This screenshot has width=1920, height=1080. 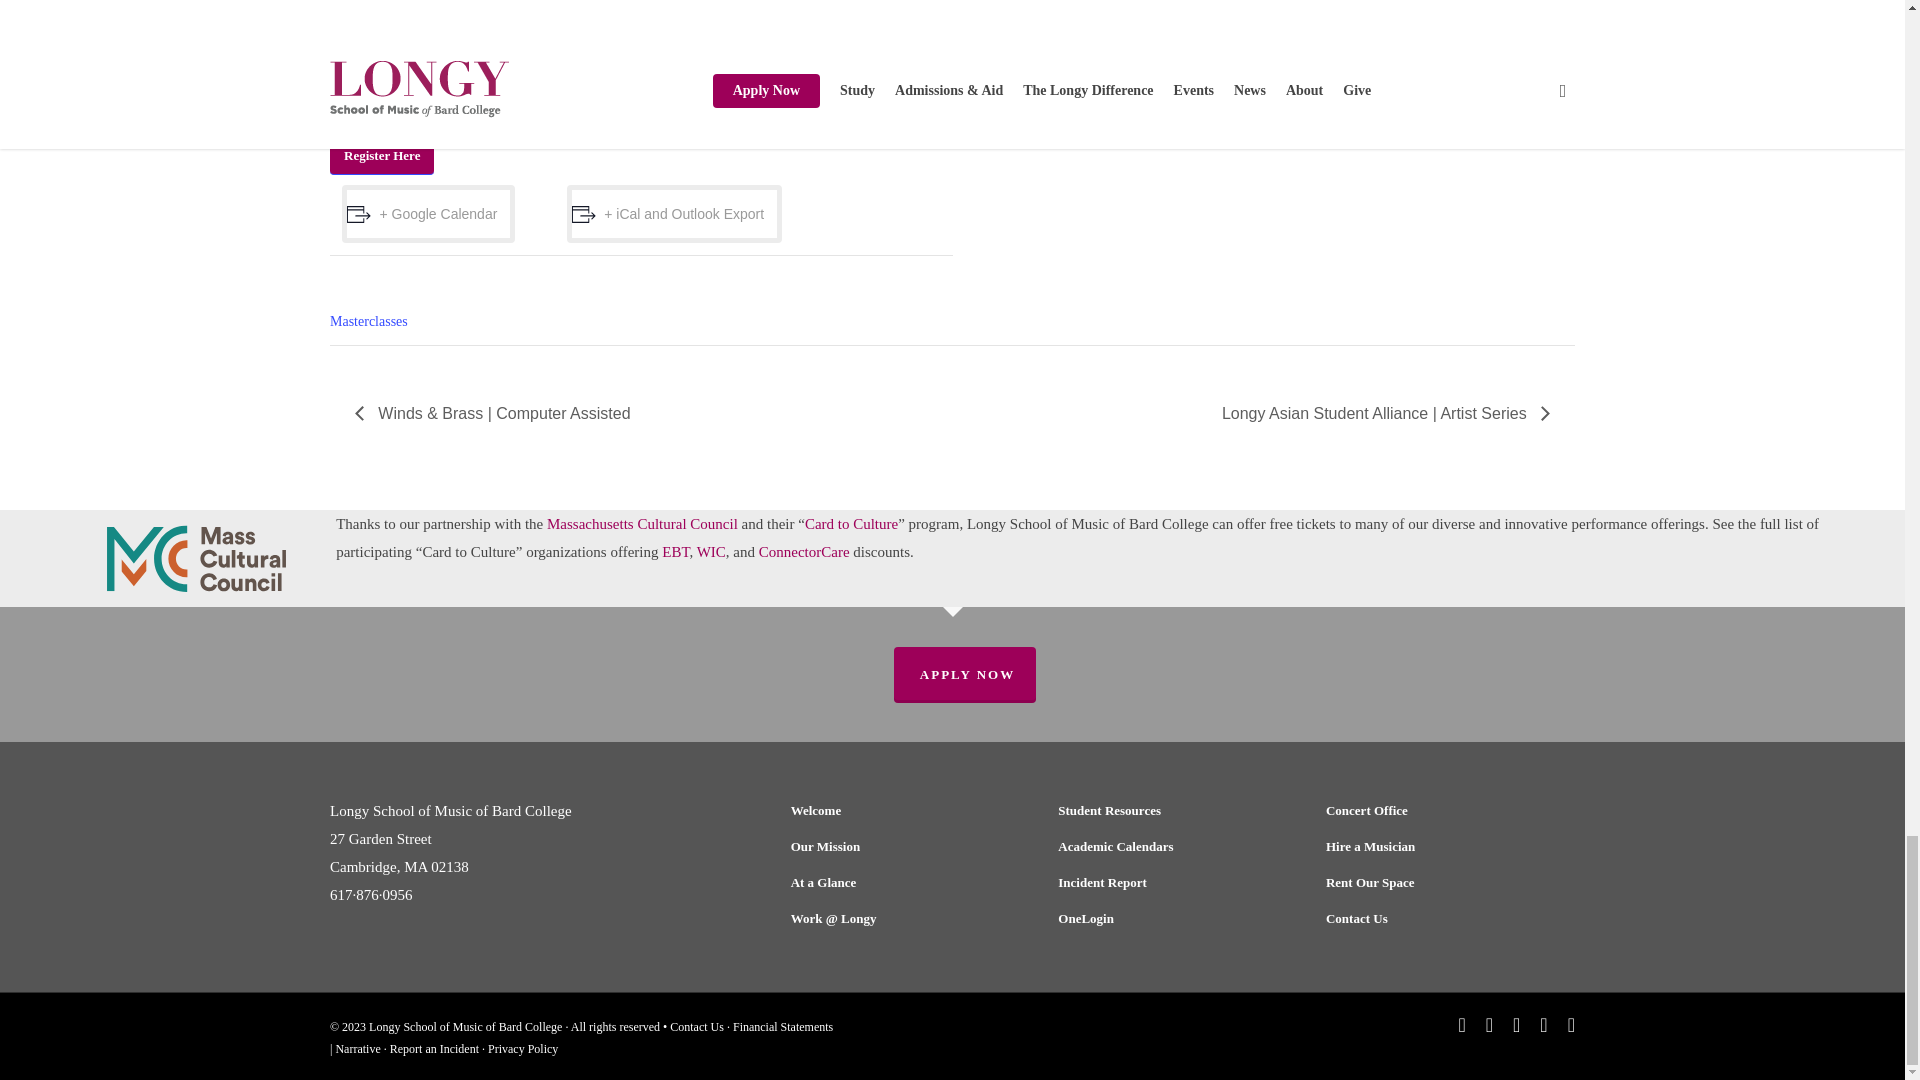 What do you see at coordinates (804, 552) in the screenshot?
I see `ConnectorCare` at bounding box center [804, 552].